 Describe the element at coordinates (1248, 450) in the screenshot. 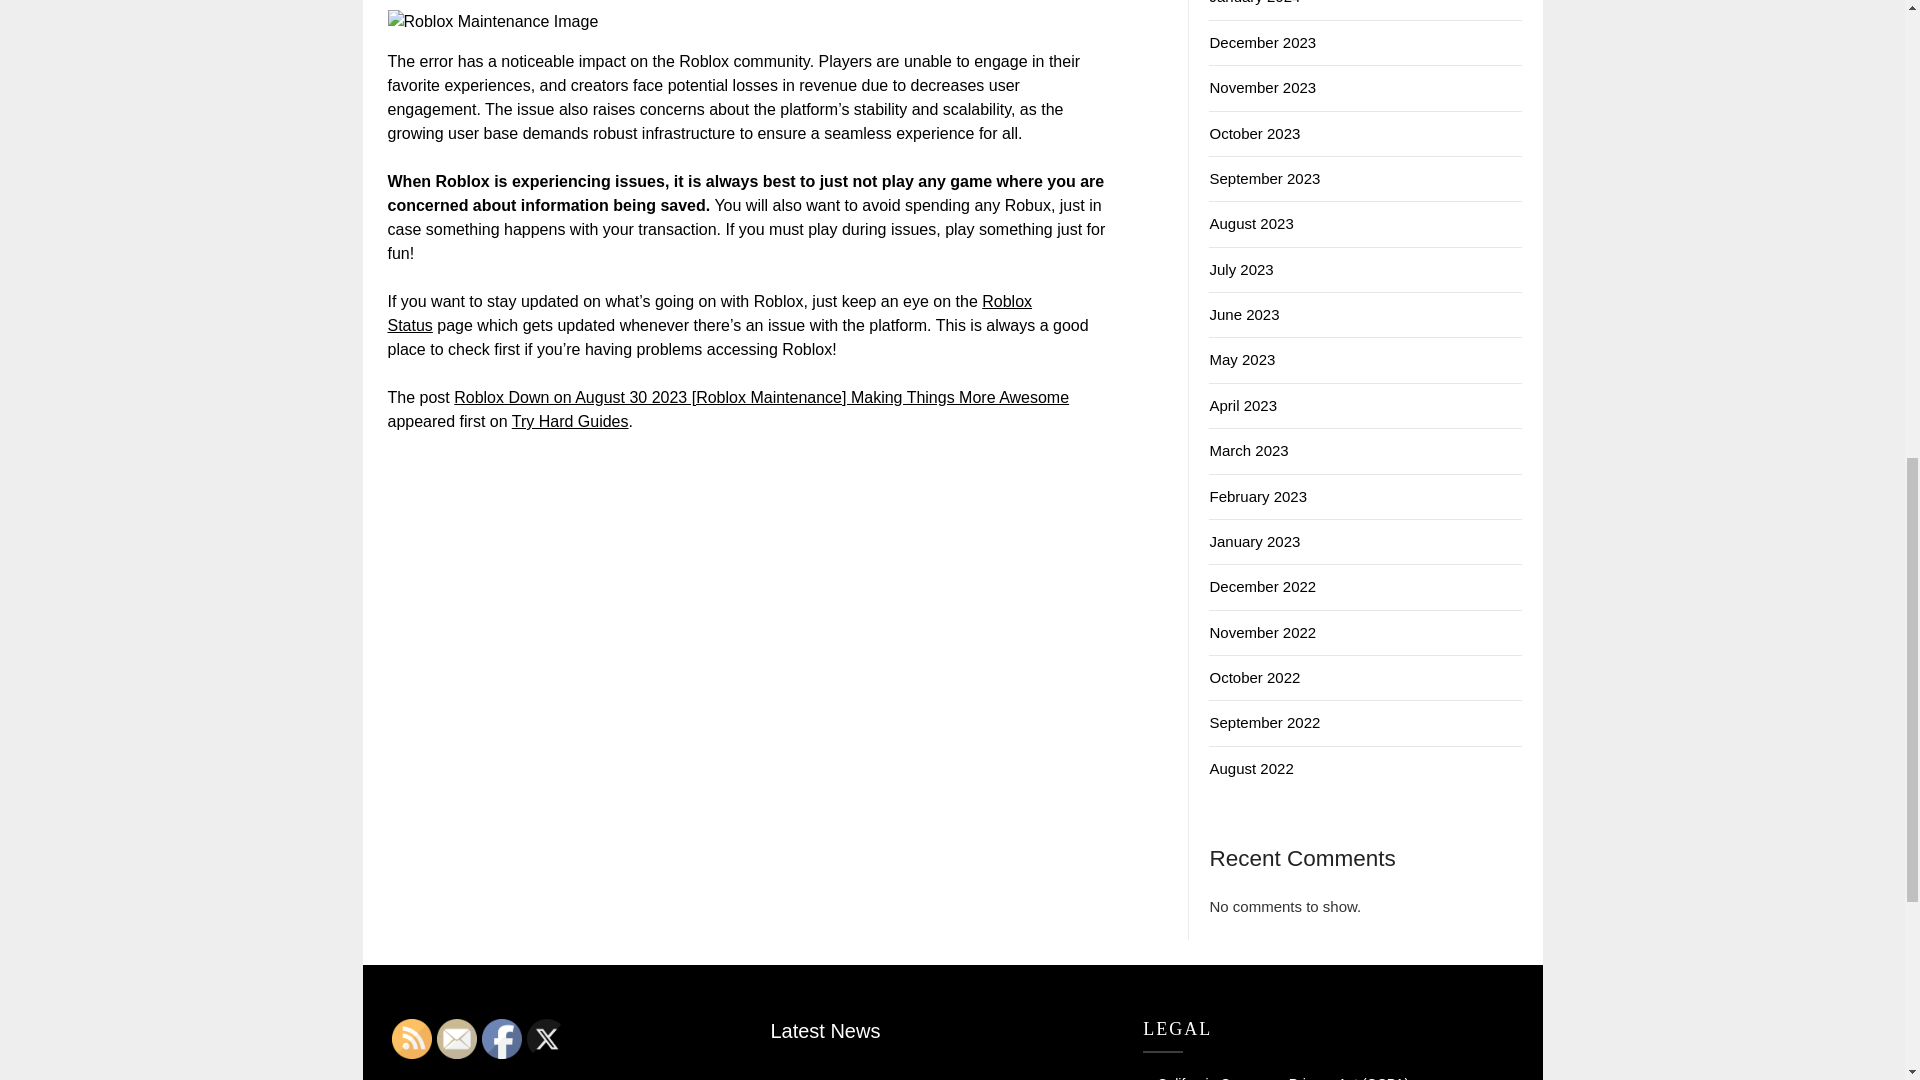

I see `March 2023` at that location.